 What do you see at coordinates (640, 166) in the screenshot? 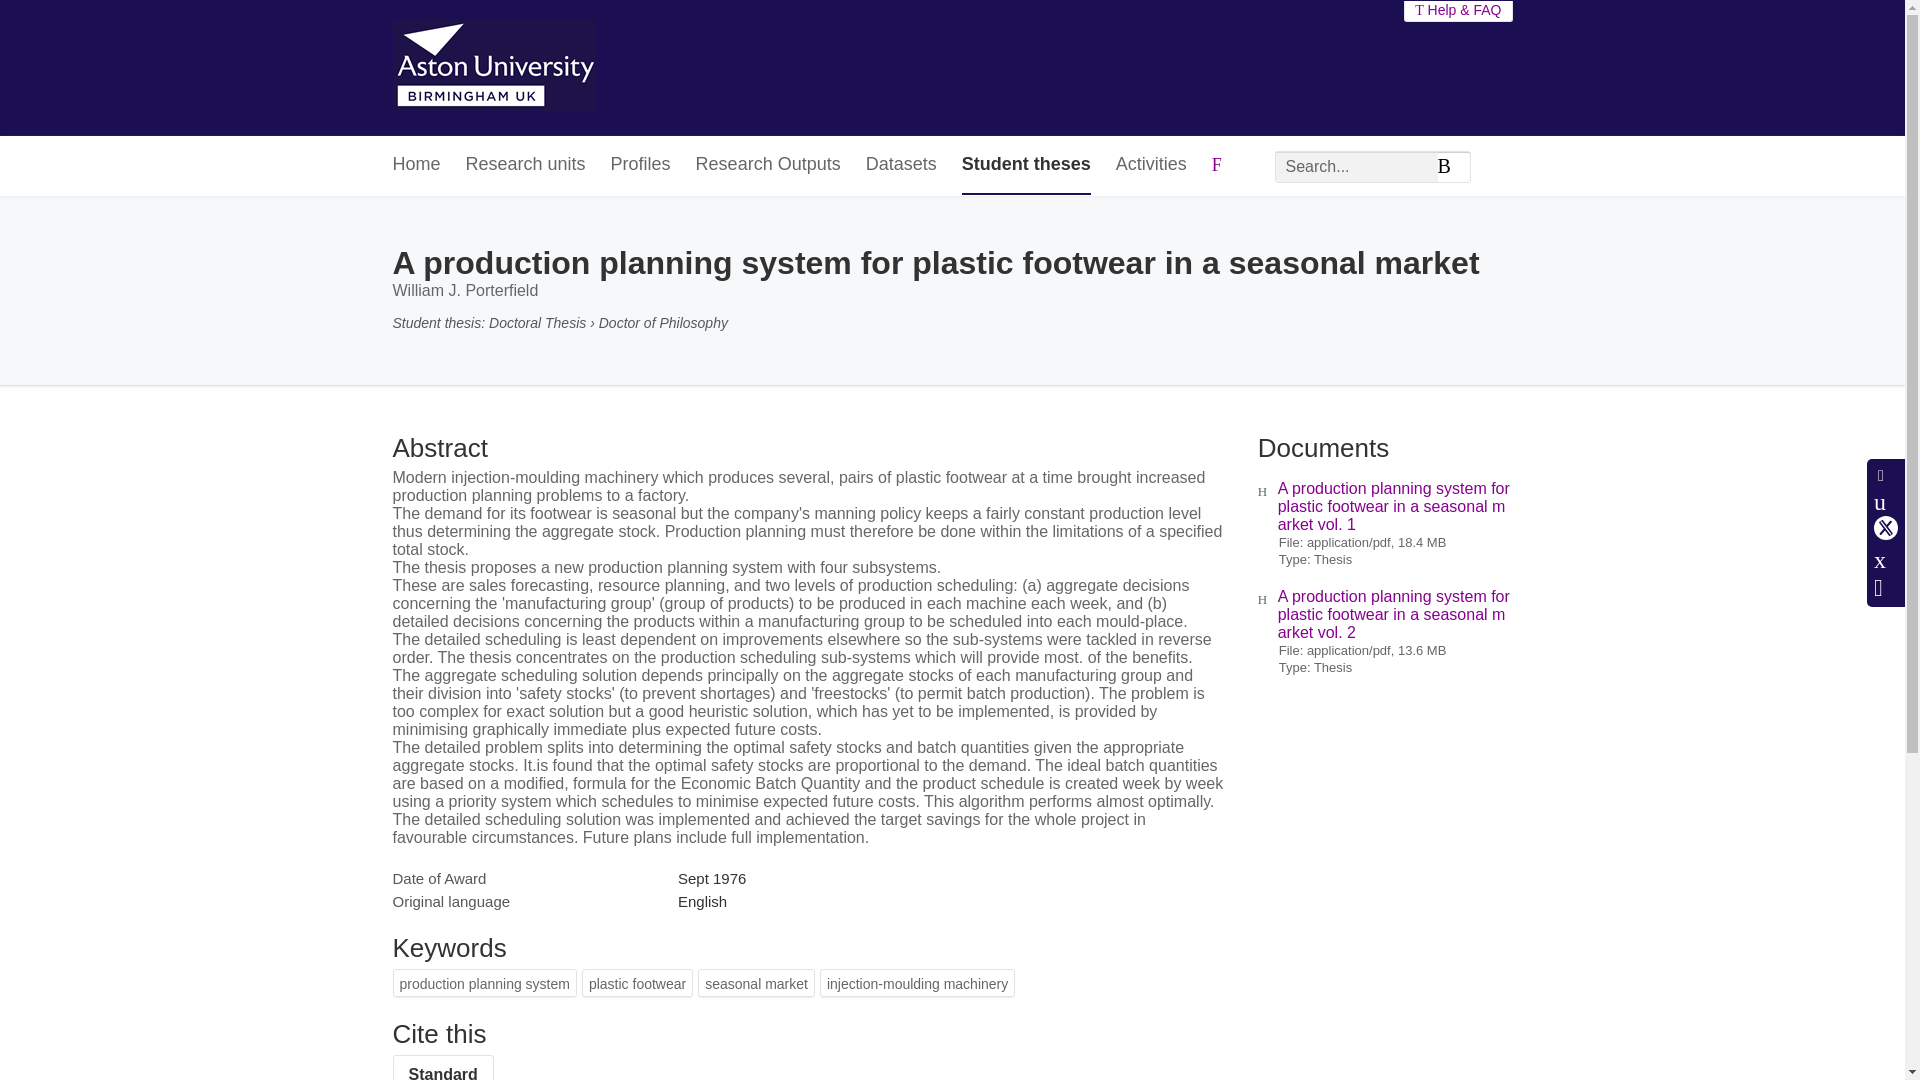
I see `Profiles` at bounding box center [640, 166].